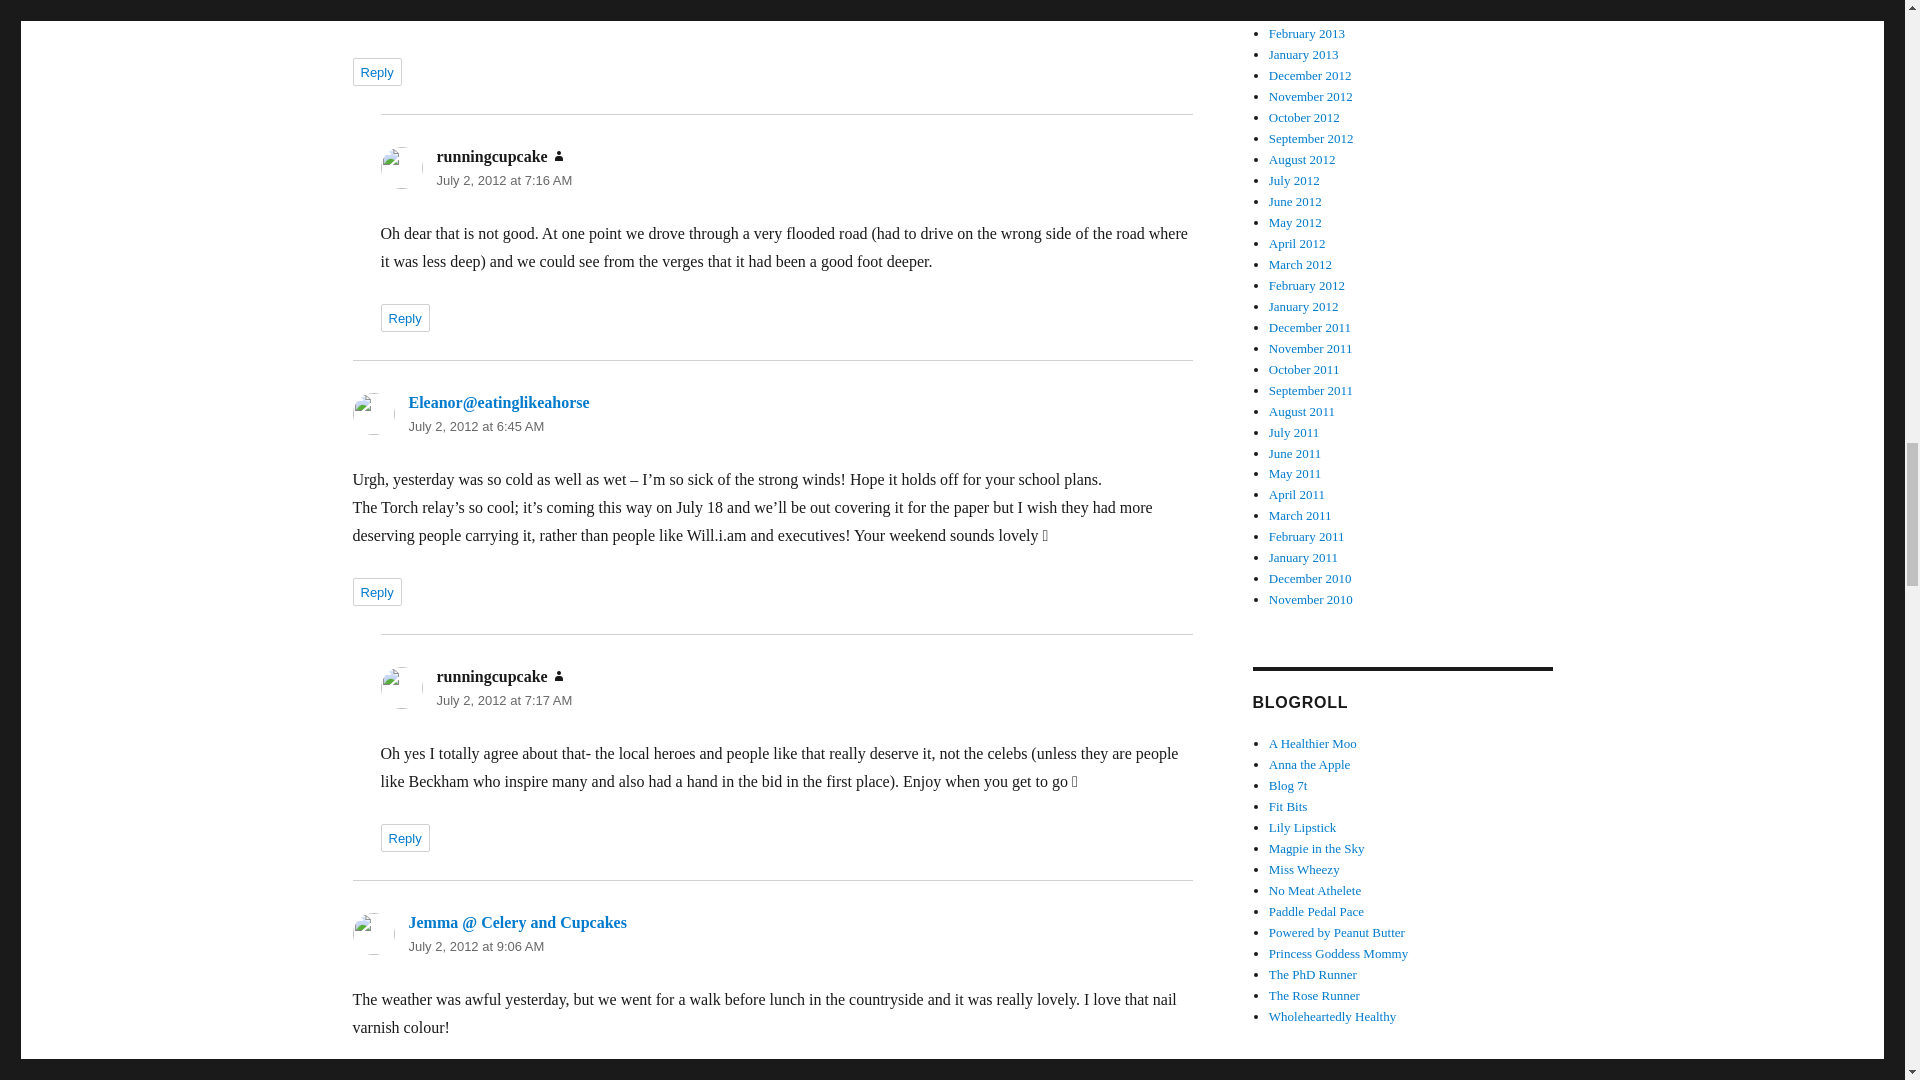 Image resolution: width=1920 pixels, height=1080 pixels. Describe the element at coordinates (504, 180) in the screenshot. I see `July 2, 2012 at 7:16 AM` at that location.